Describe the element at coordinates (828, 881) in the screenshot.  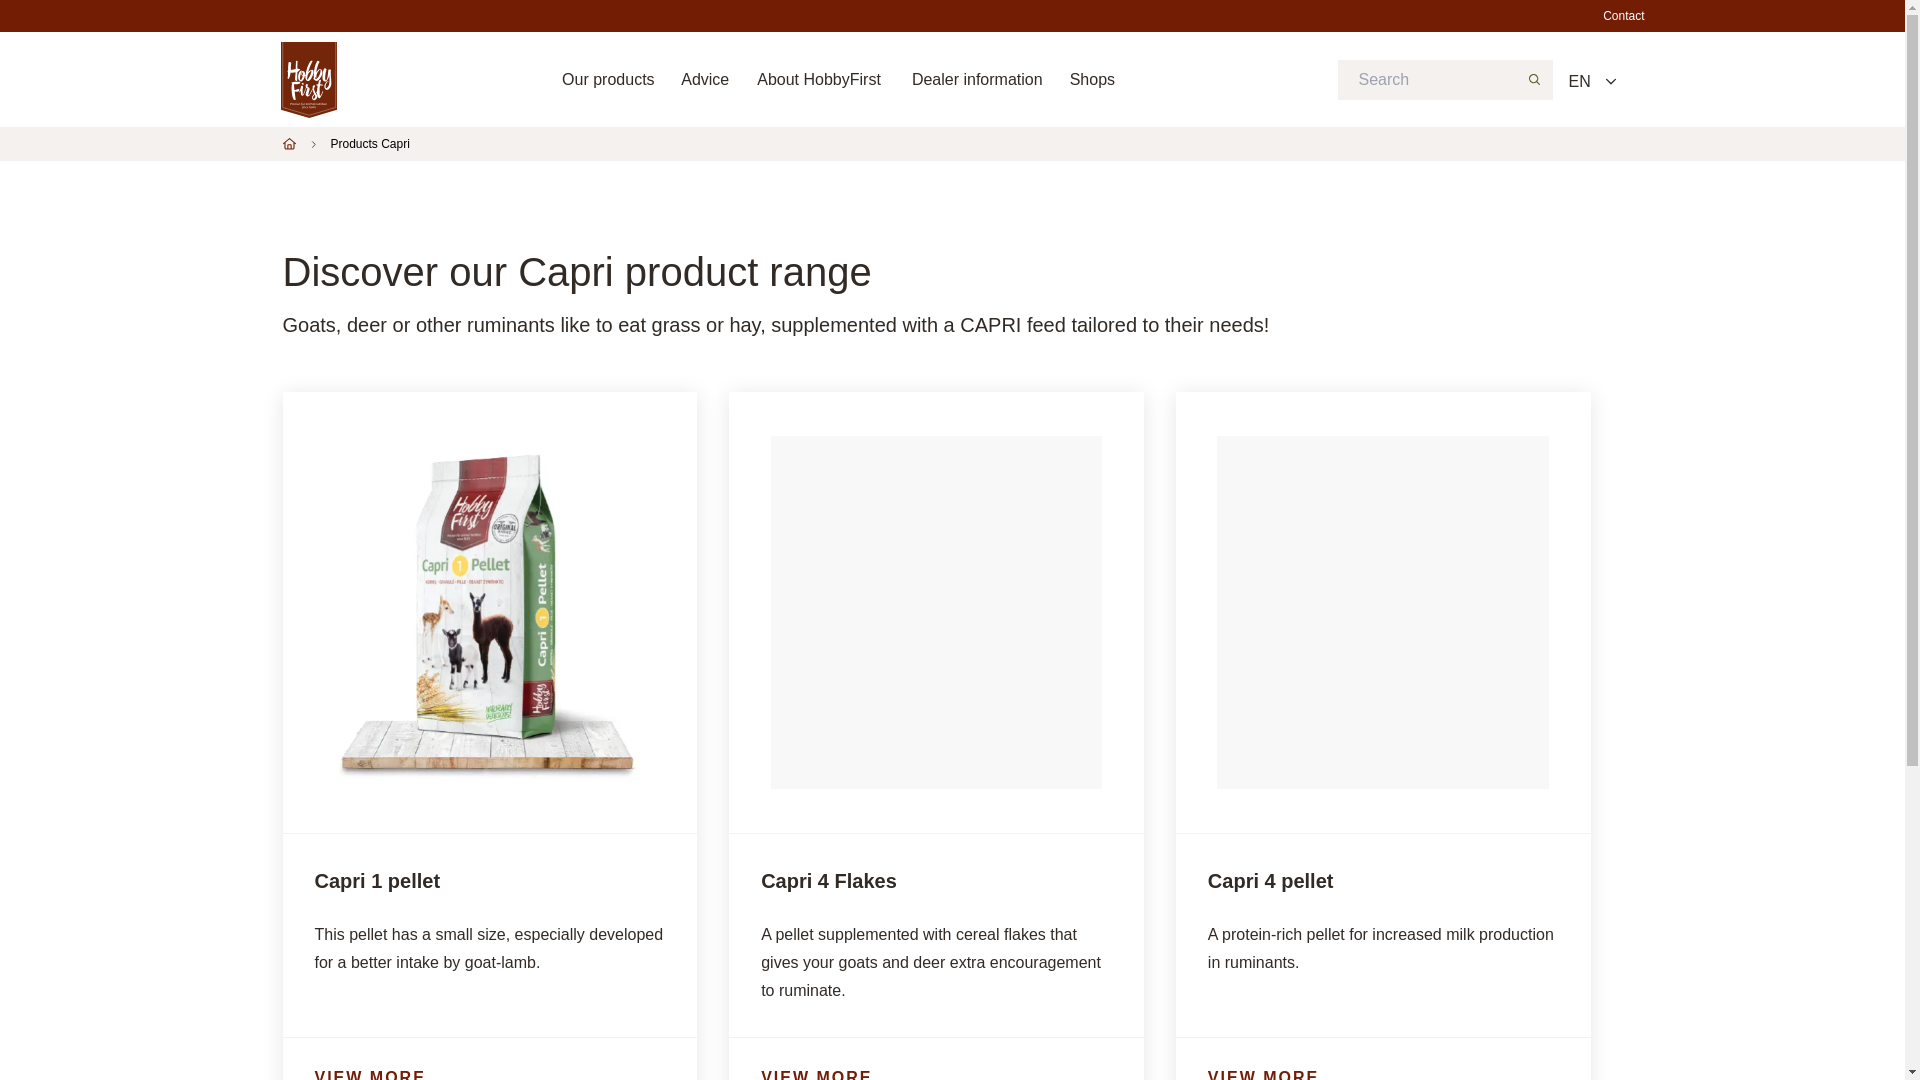
I see `Capri 4 Flakes` at that location.